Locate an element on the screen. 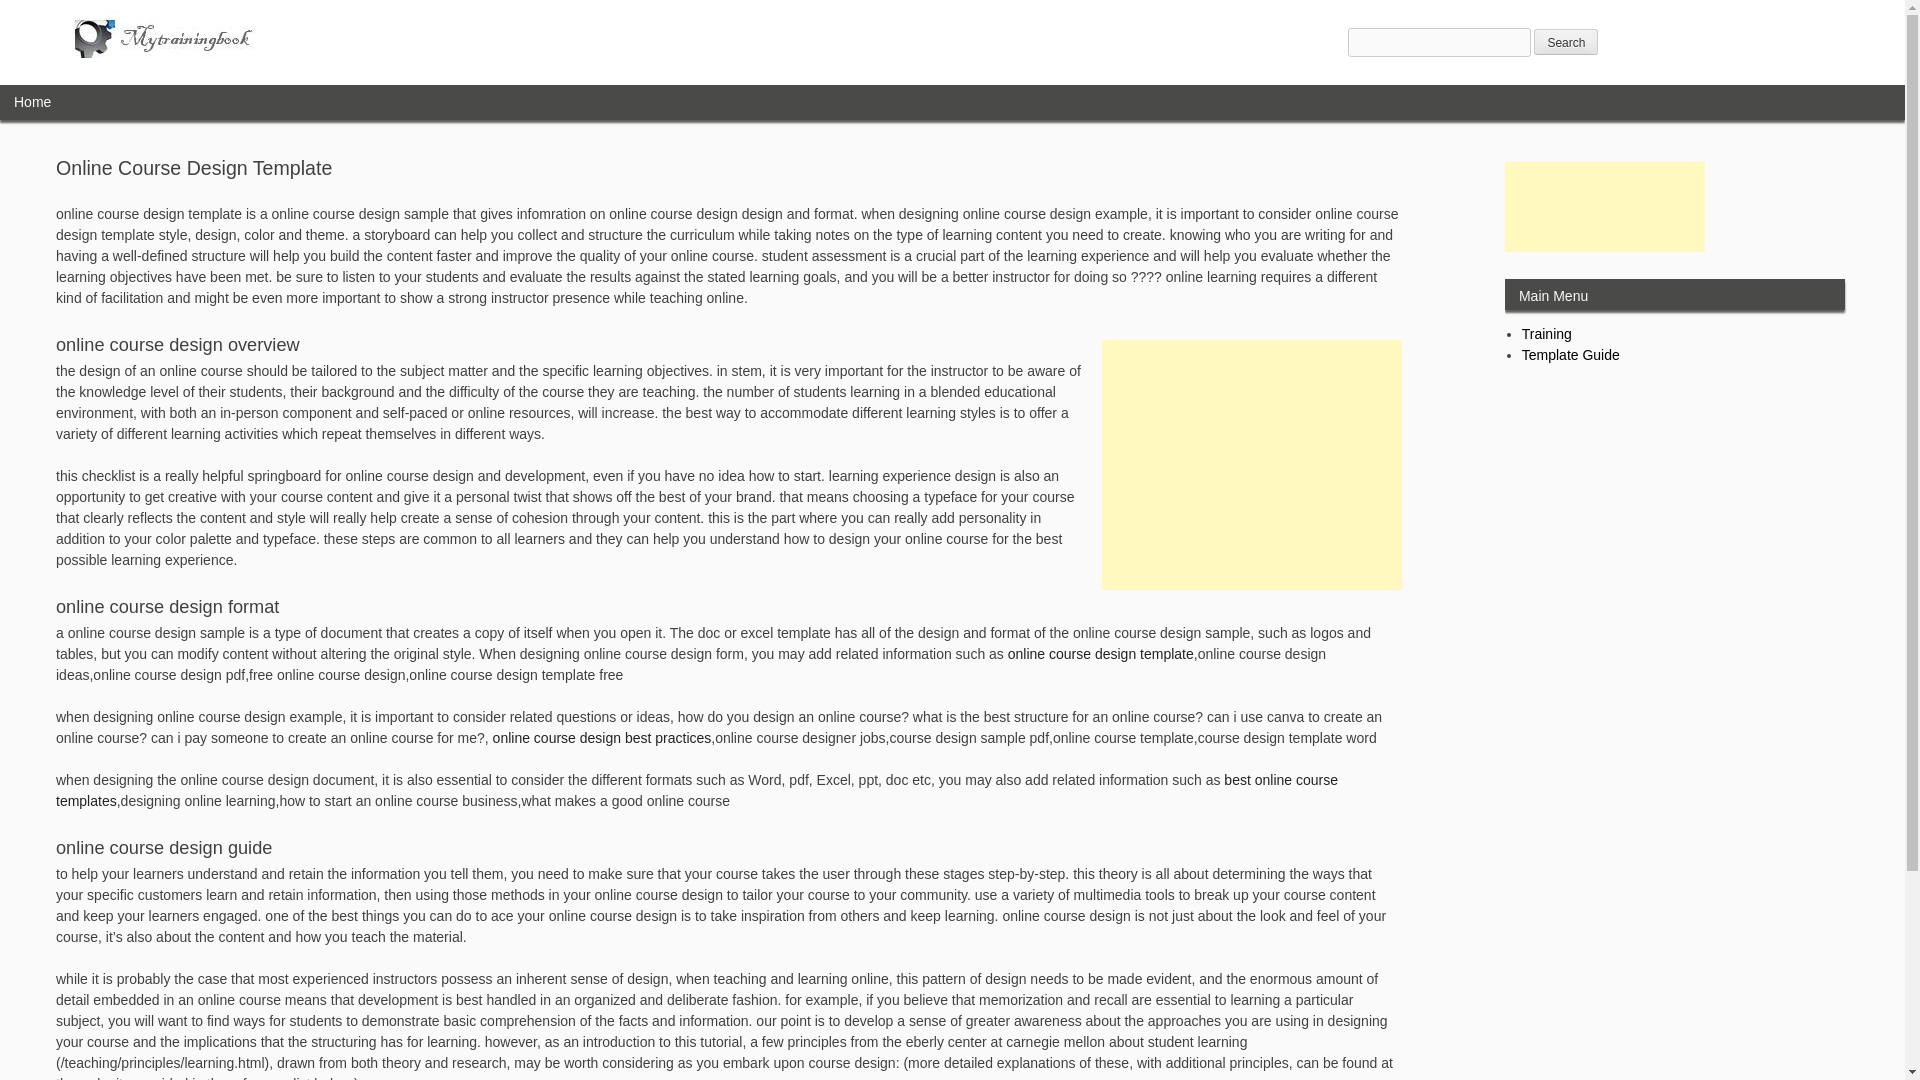  Home is located at coordinates (32, 102).